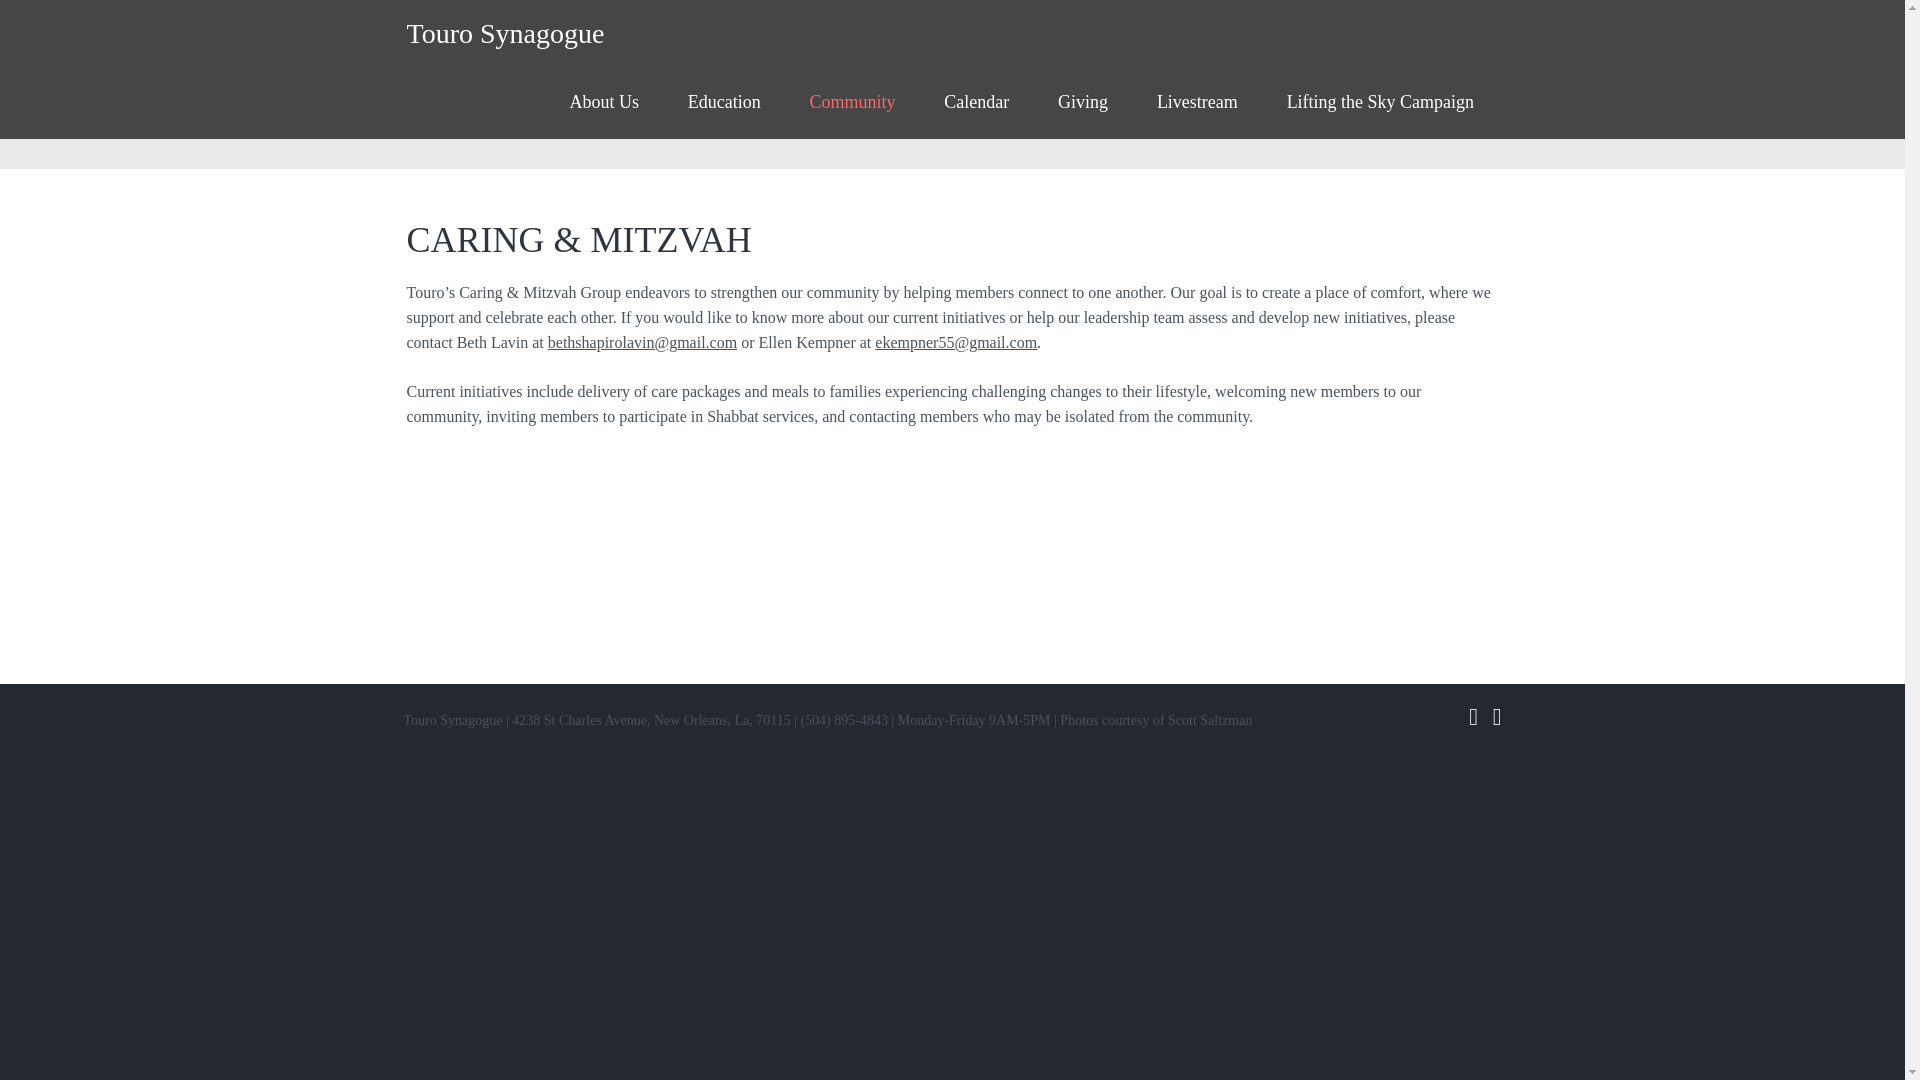 This screenshot has height=1080, width=1920. I want to click on About Us, so click(604, 102).